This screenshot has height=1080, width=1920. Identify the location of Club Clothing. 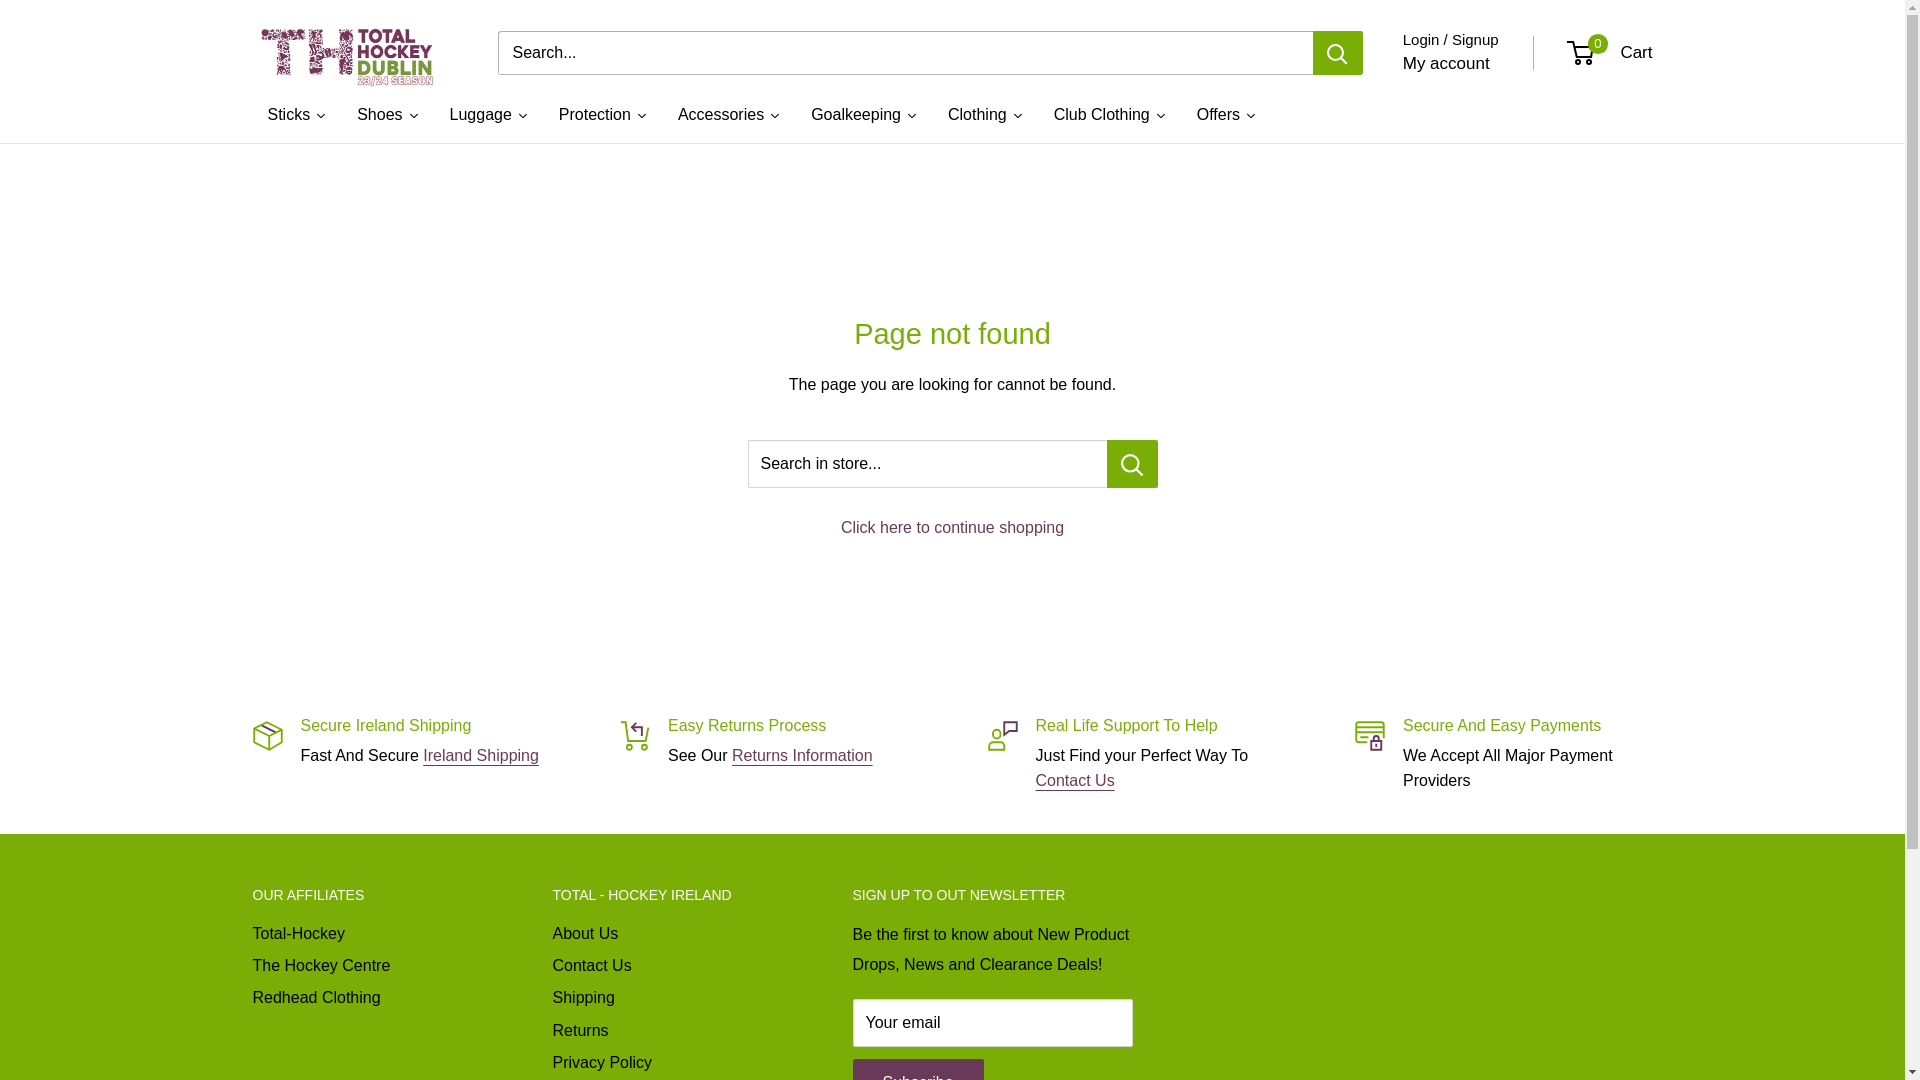
(1110, 114).